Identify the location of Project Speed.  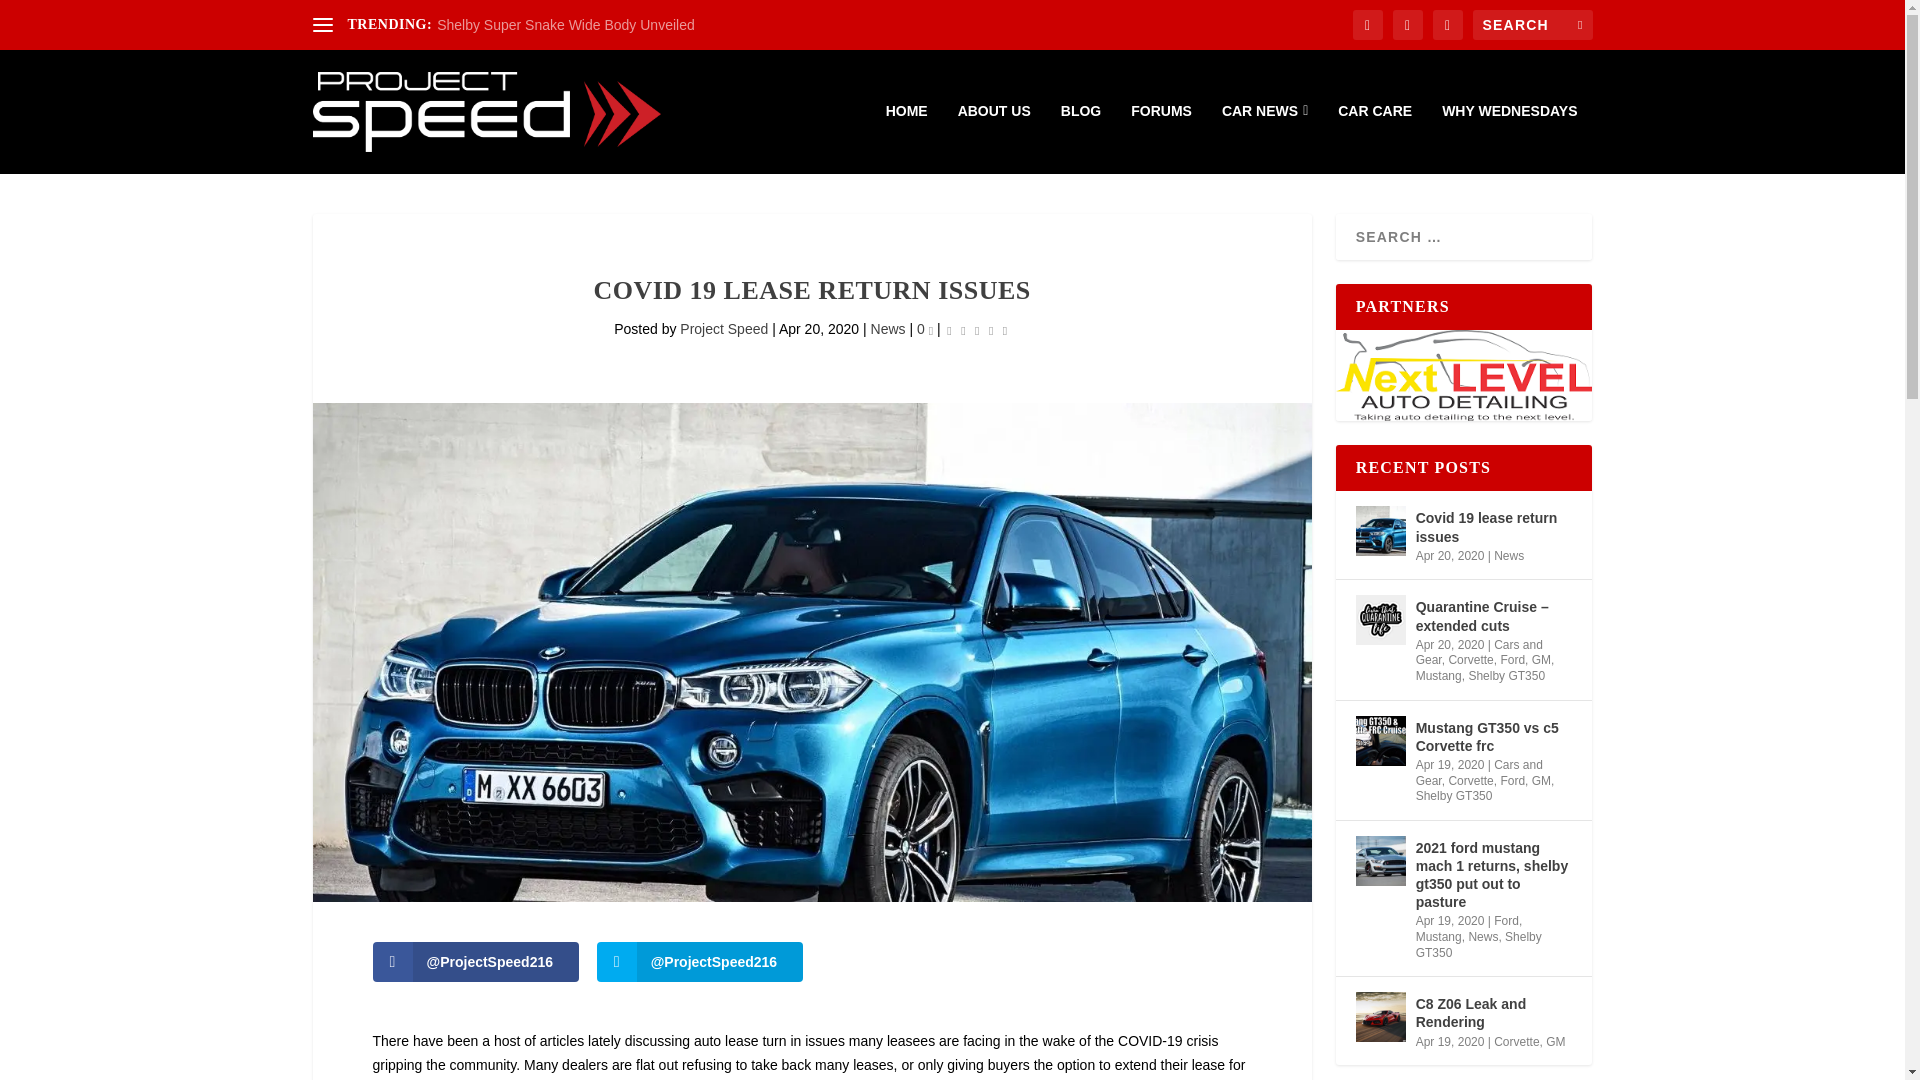
(724, 328).